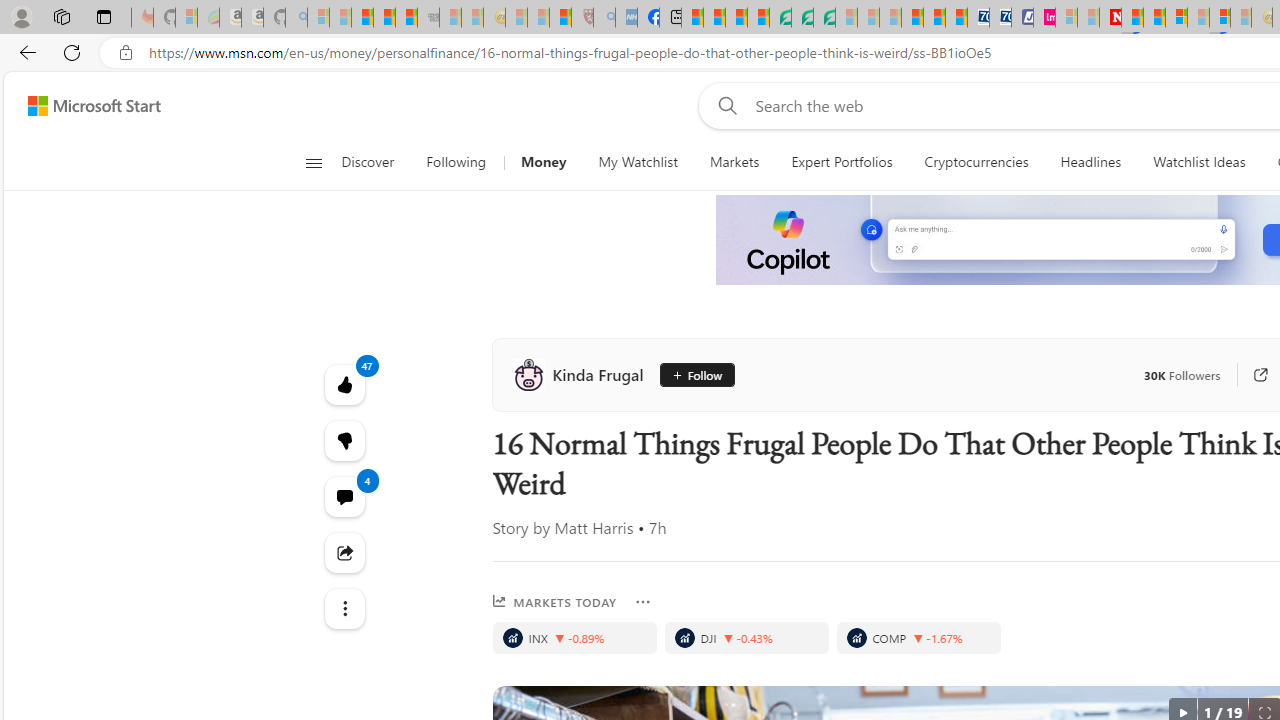 Image resolution: width=1280 pixels, height=720 pixels. What do you see at coordinates (344, 496) in the screenshot?
I see `View comments 4 Comment` at bounding box center [344, 496].